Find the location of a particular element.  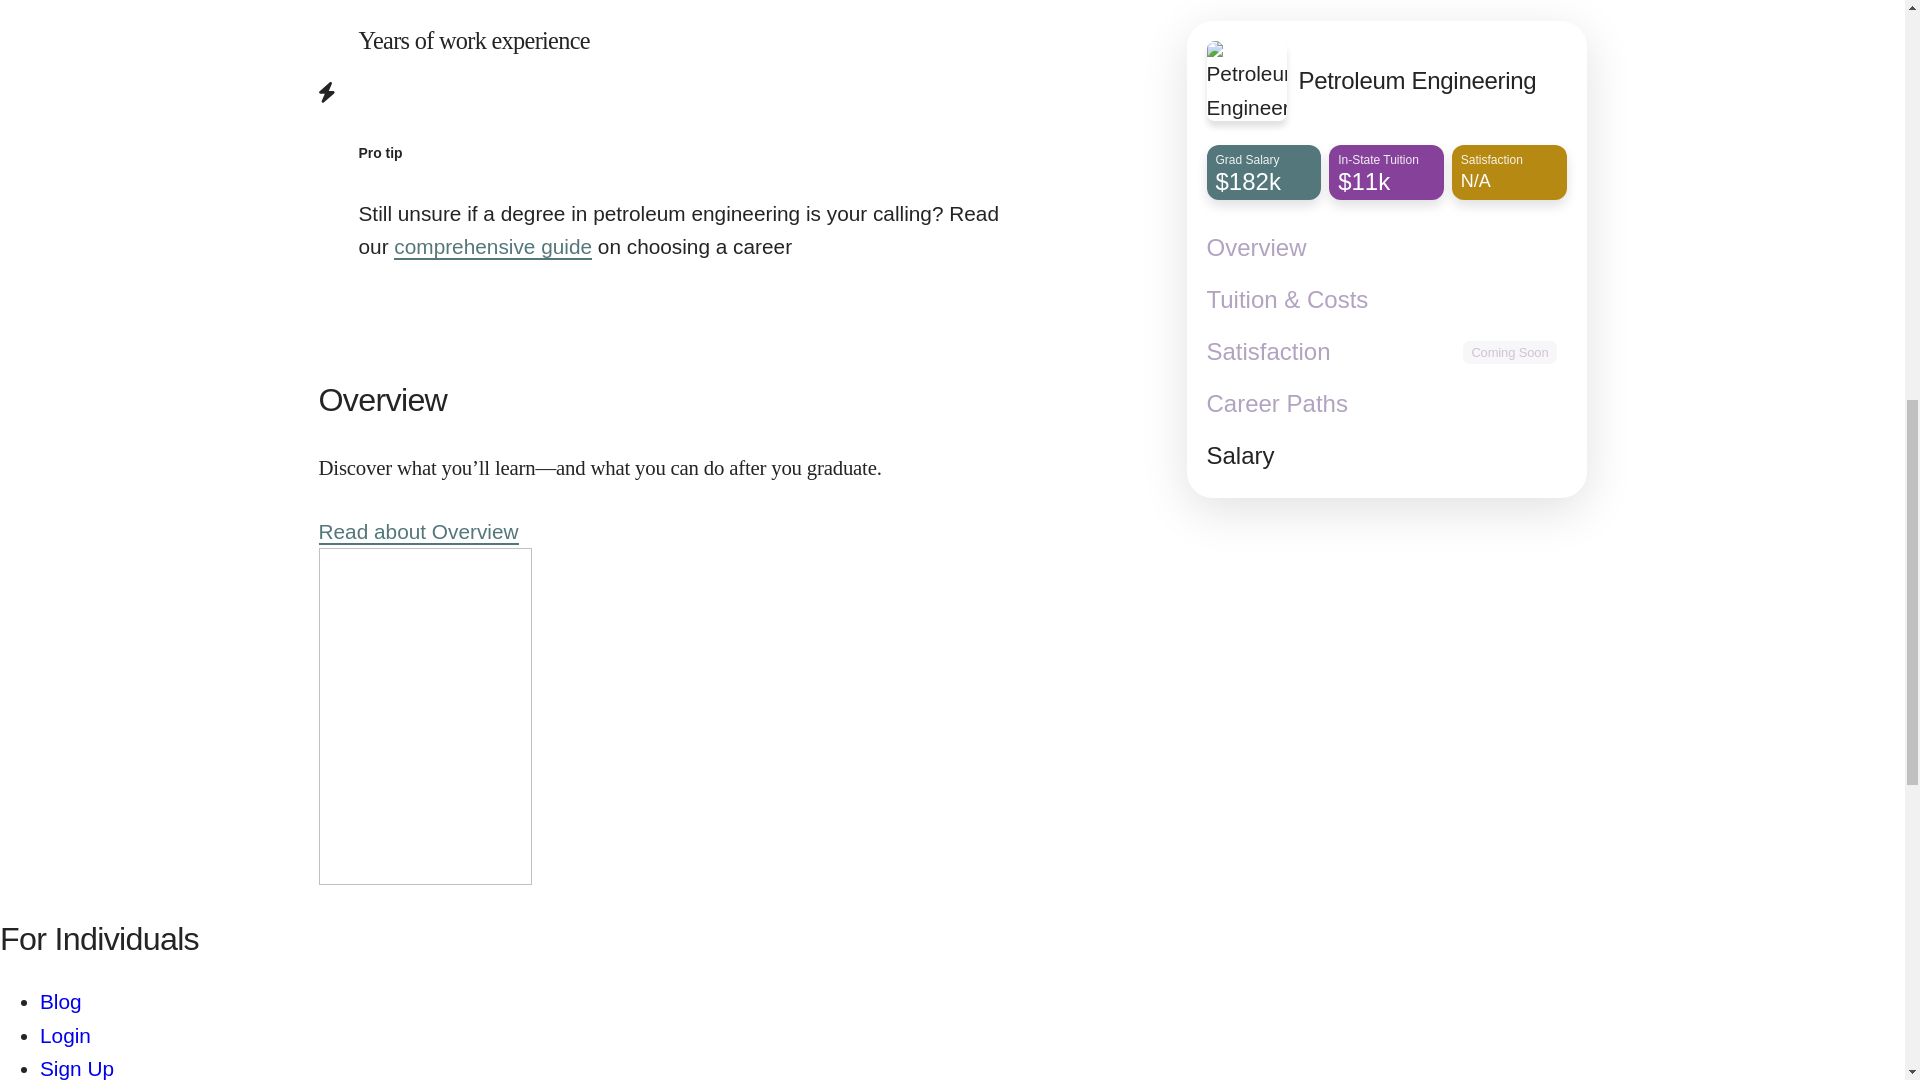

comprehensive guide is located at coordinates (492, 248).